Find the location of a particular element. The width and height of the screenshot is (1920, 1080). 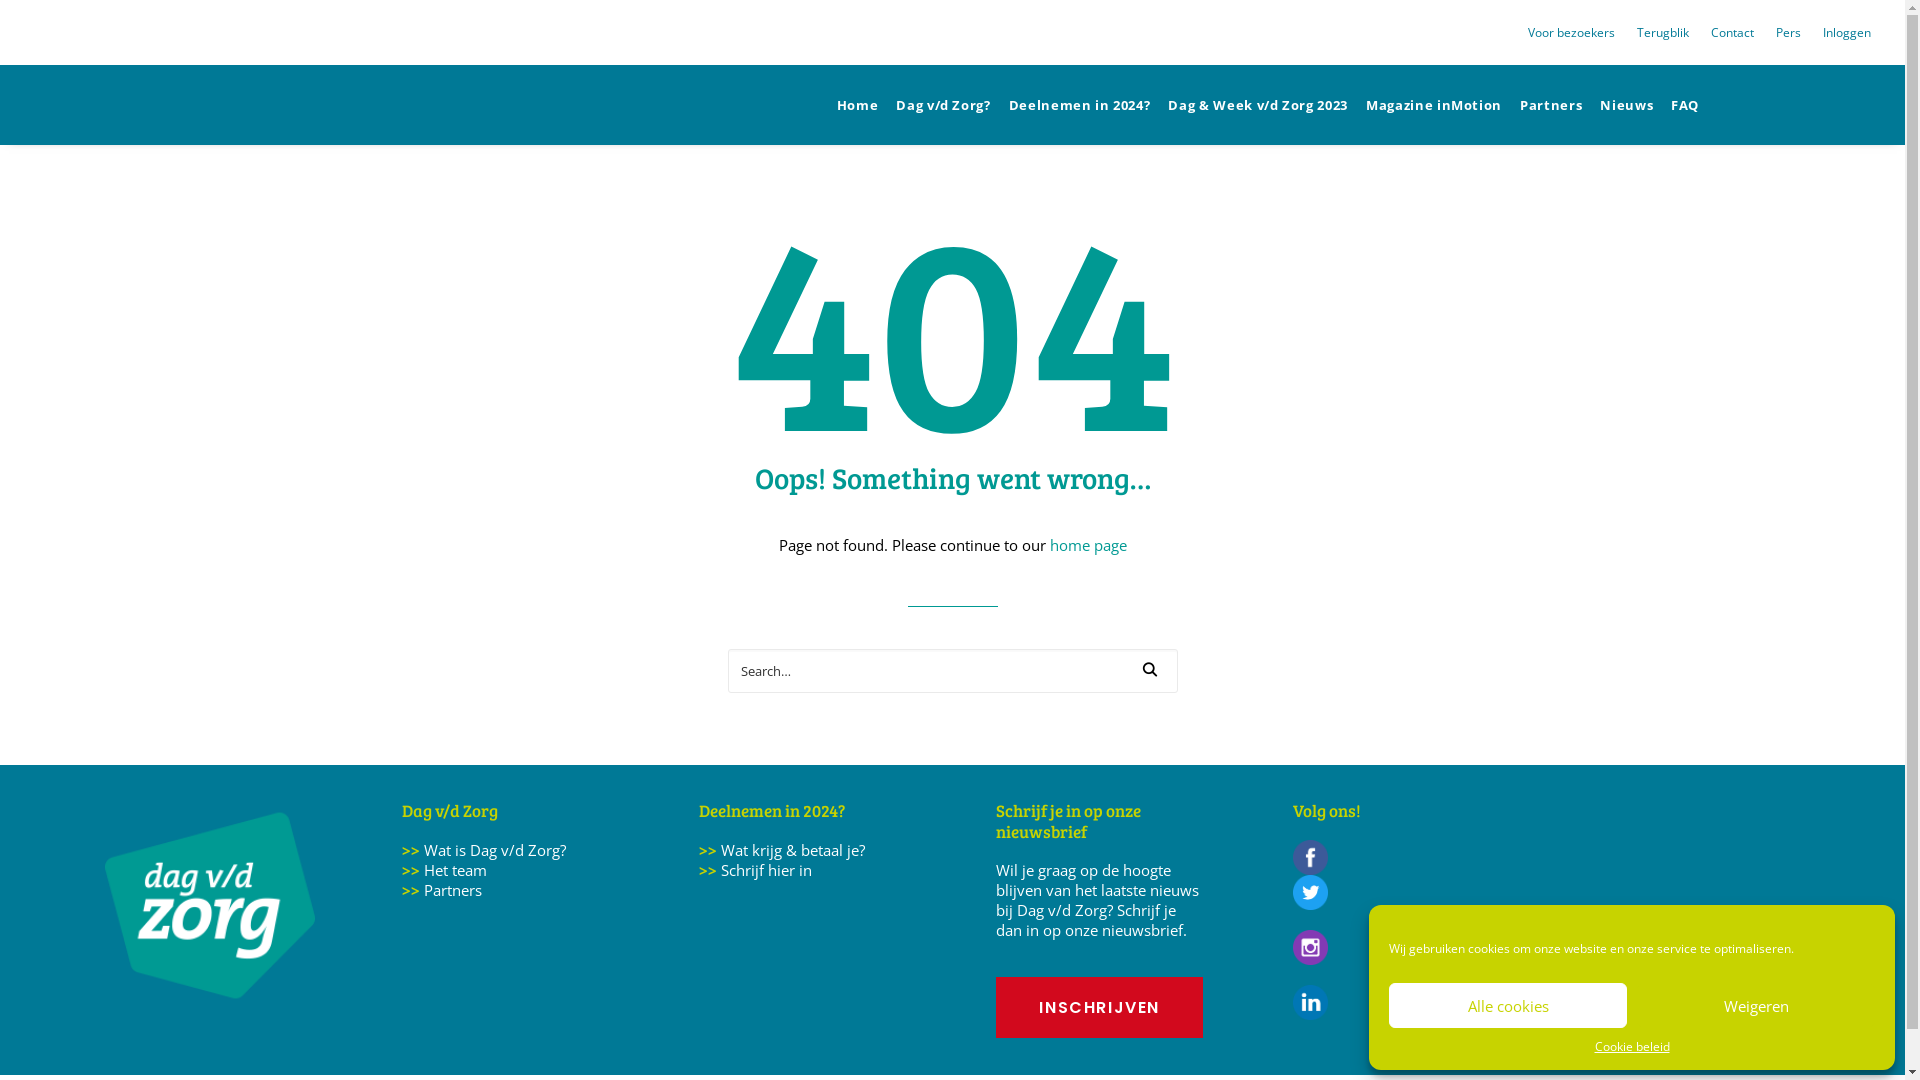

Magazine inMotion is located at coordinates (1434, 105).